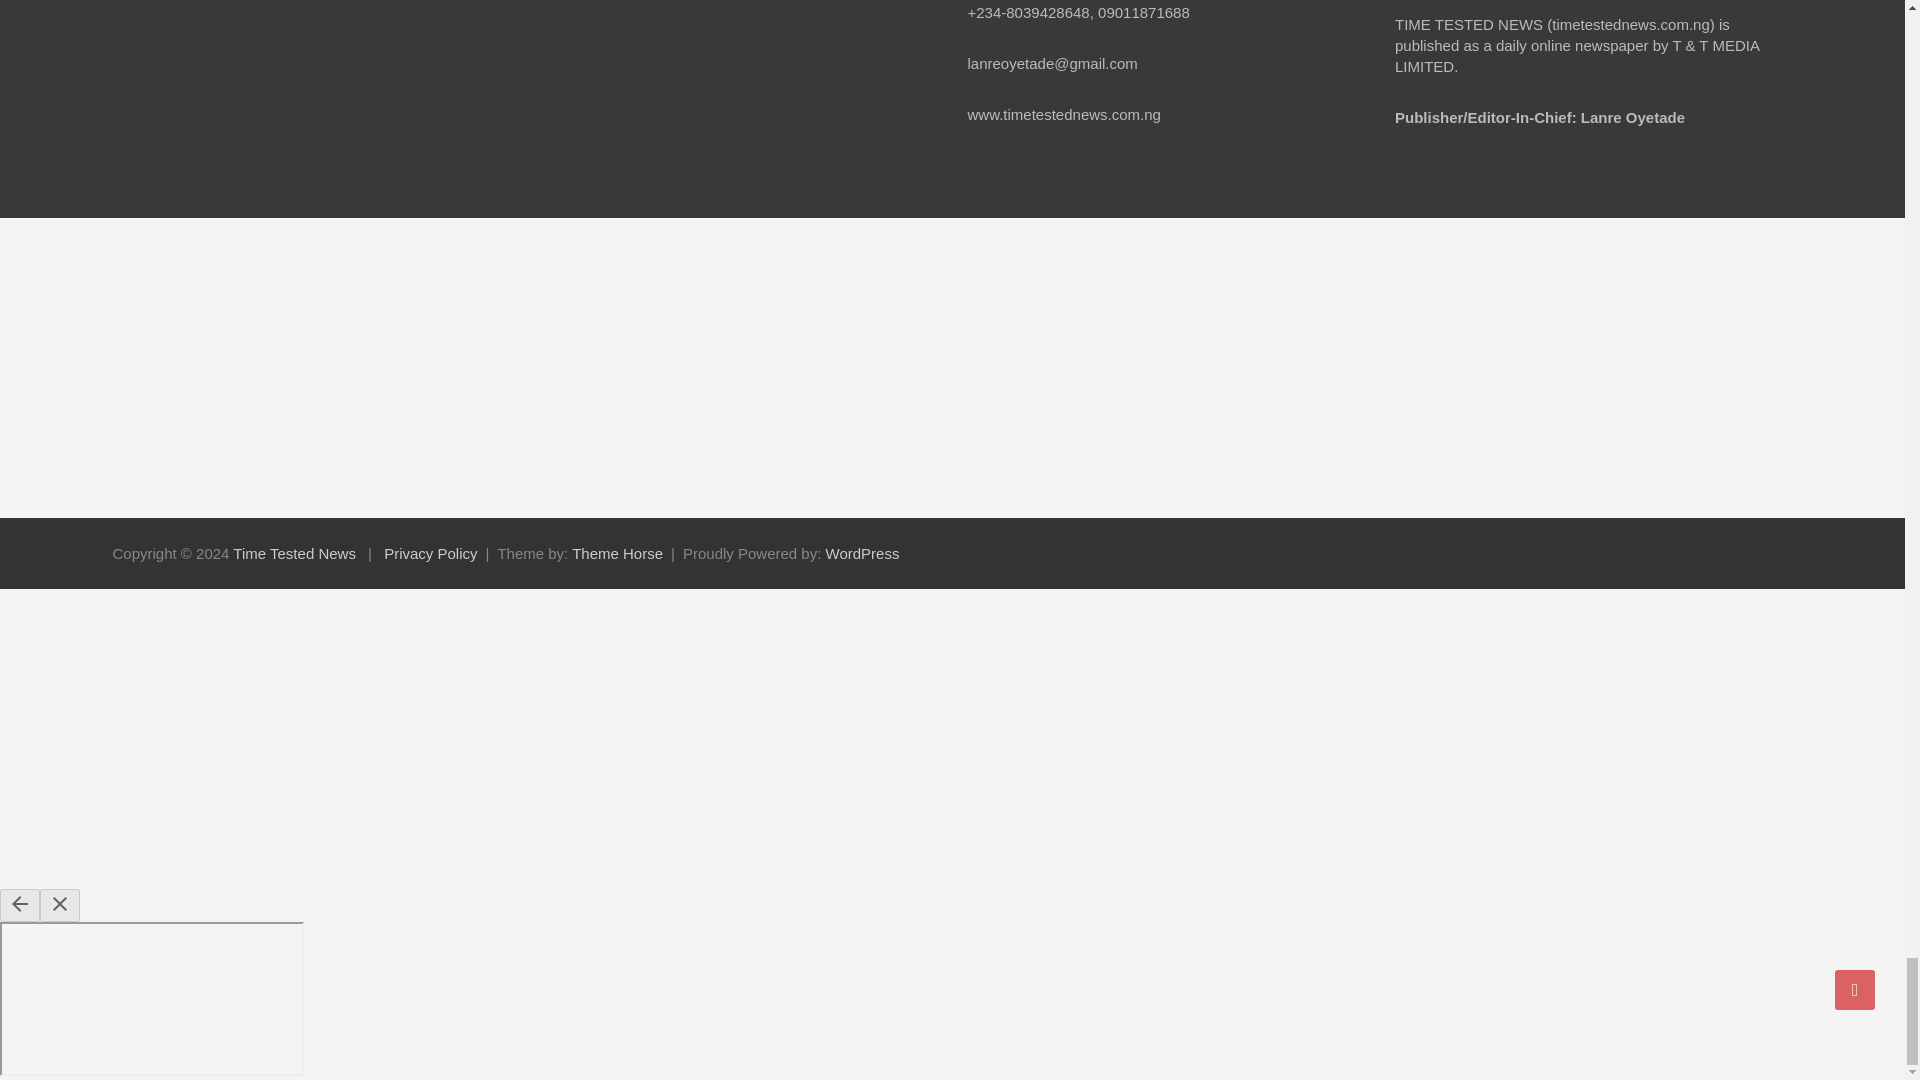 The width and height of the screenshot is (1920, 1080). Describe the element at coordinates (862, 553) in the screenshot. I see `WordPress` at that location.